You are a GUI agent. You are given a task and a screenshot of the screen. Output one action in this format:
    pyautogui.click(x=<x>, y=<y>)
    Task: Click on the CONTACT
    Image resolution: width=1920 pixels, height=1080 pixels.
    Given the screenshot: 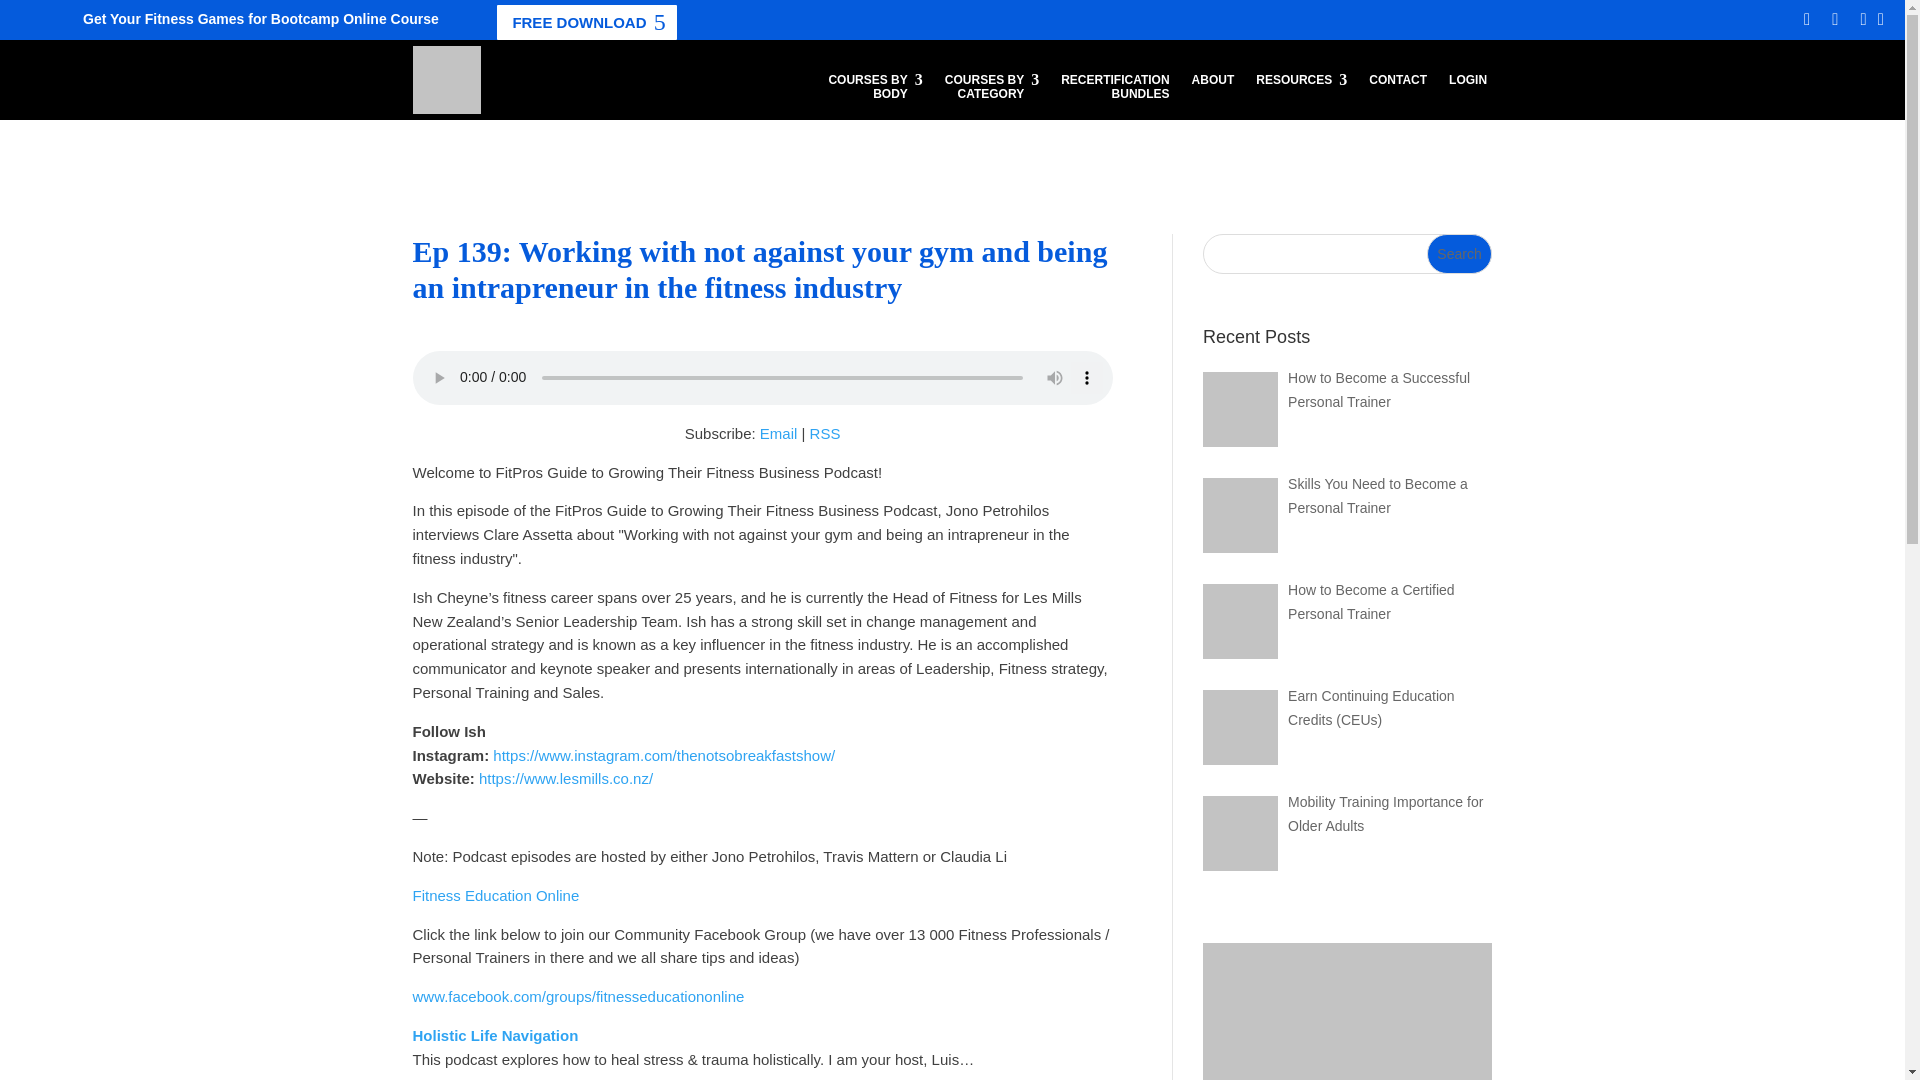 What is the action you would take?
    pyautogui.click(x=1397, y=91)
    